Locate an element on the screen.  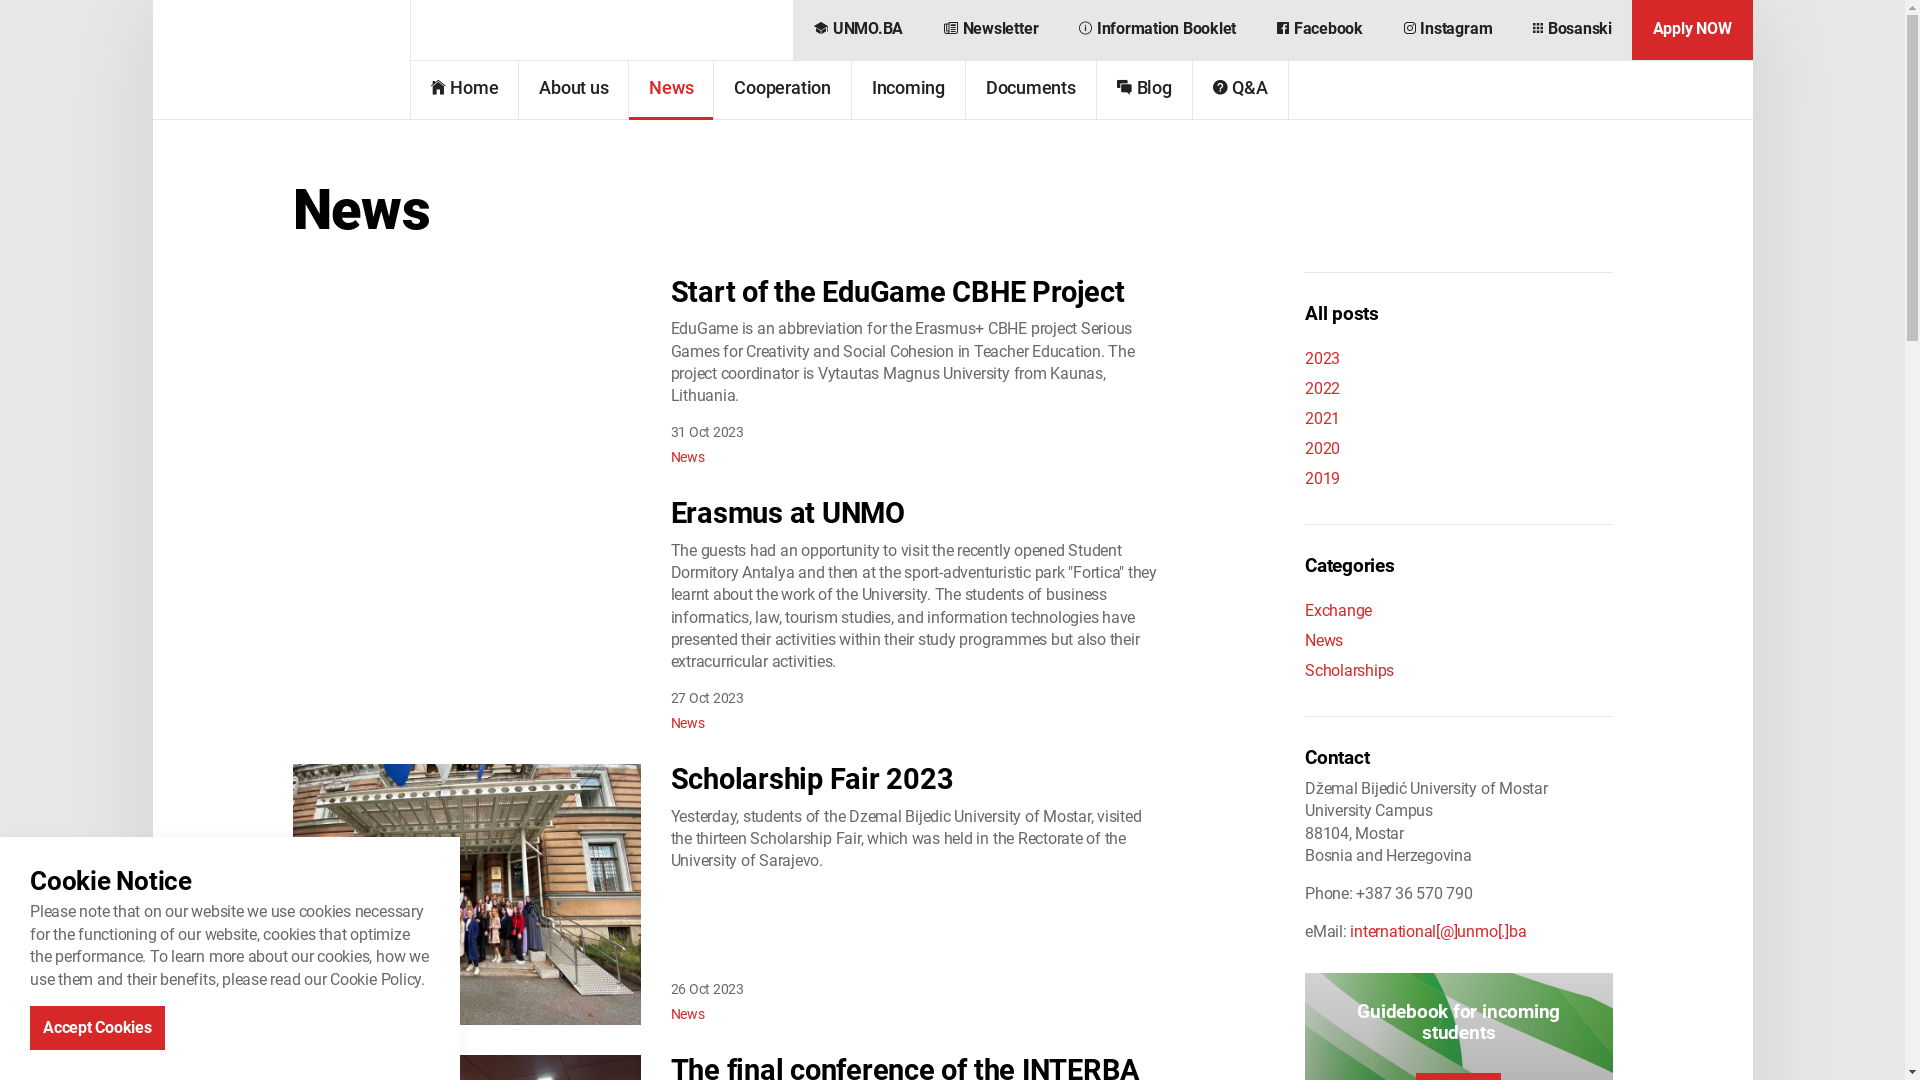
Instagram is located at coordinates (1448, 30).